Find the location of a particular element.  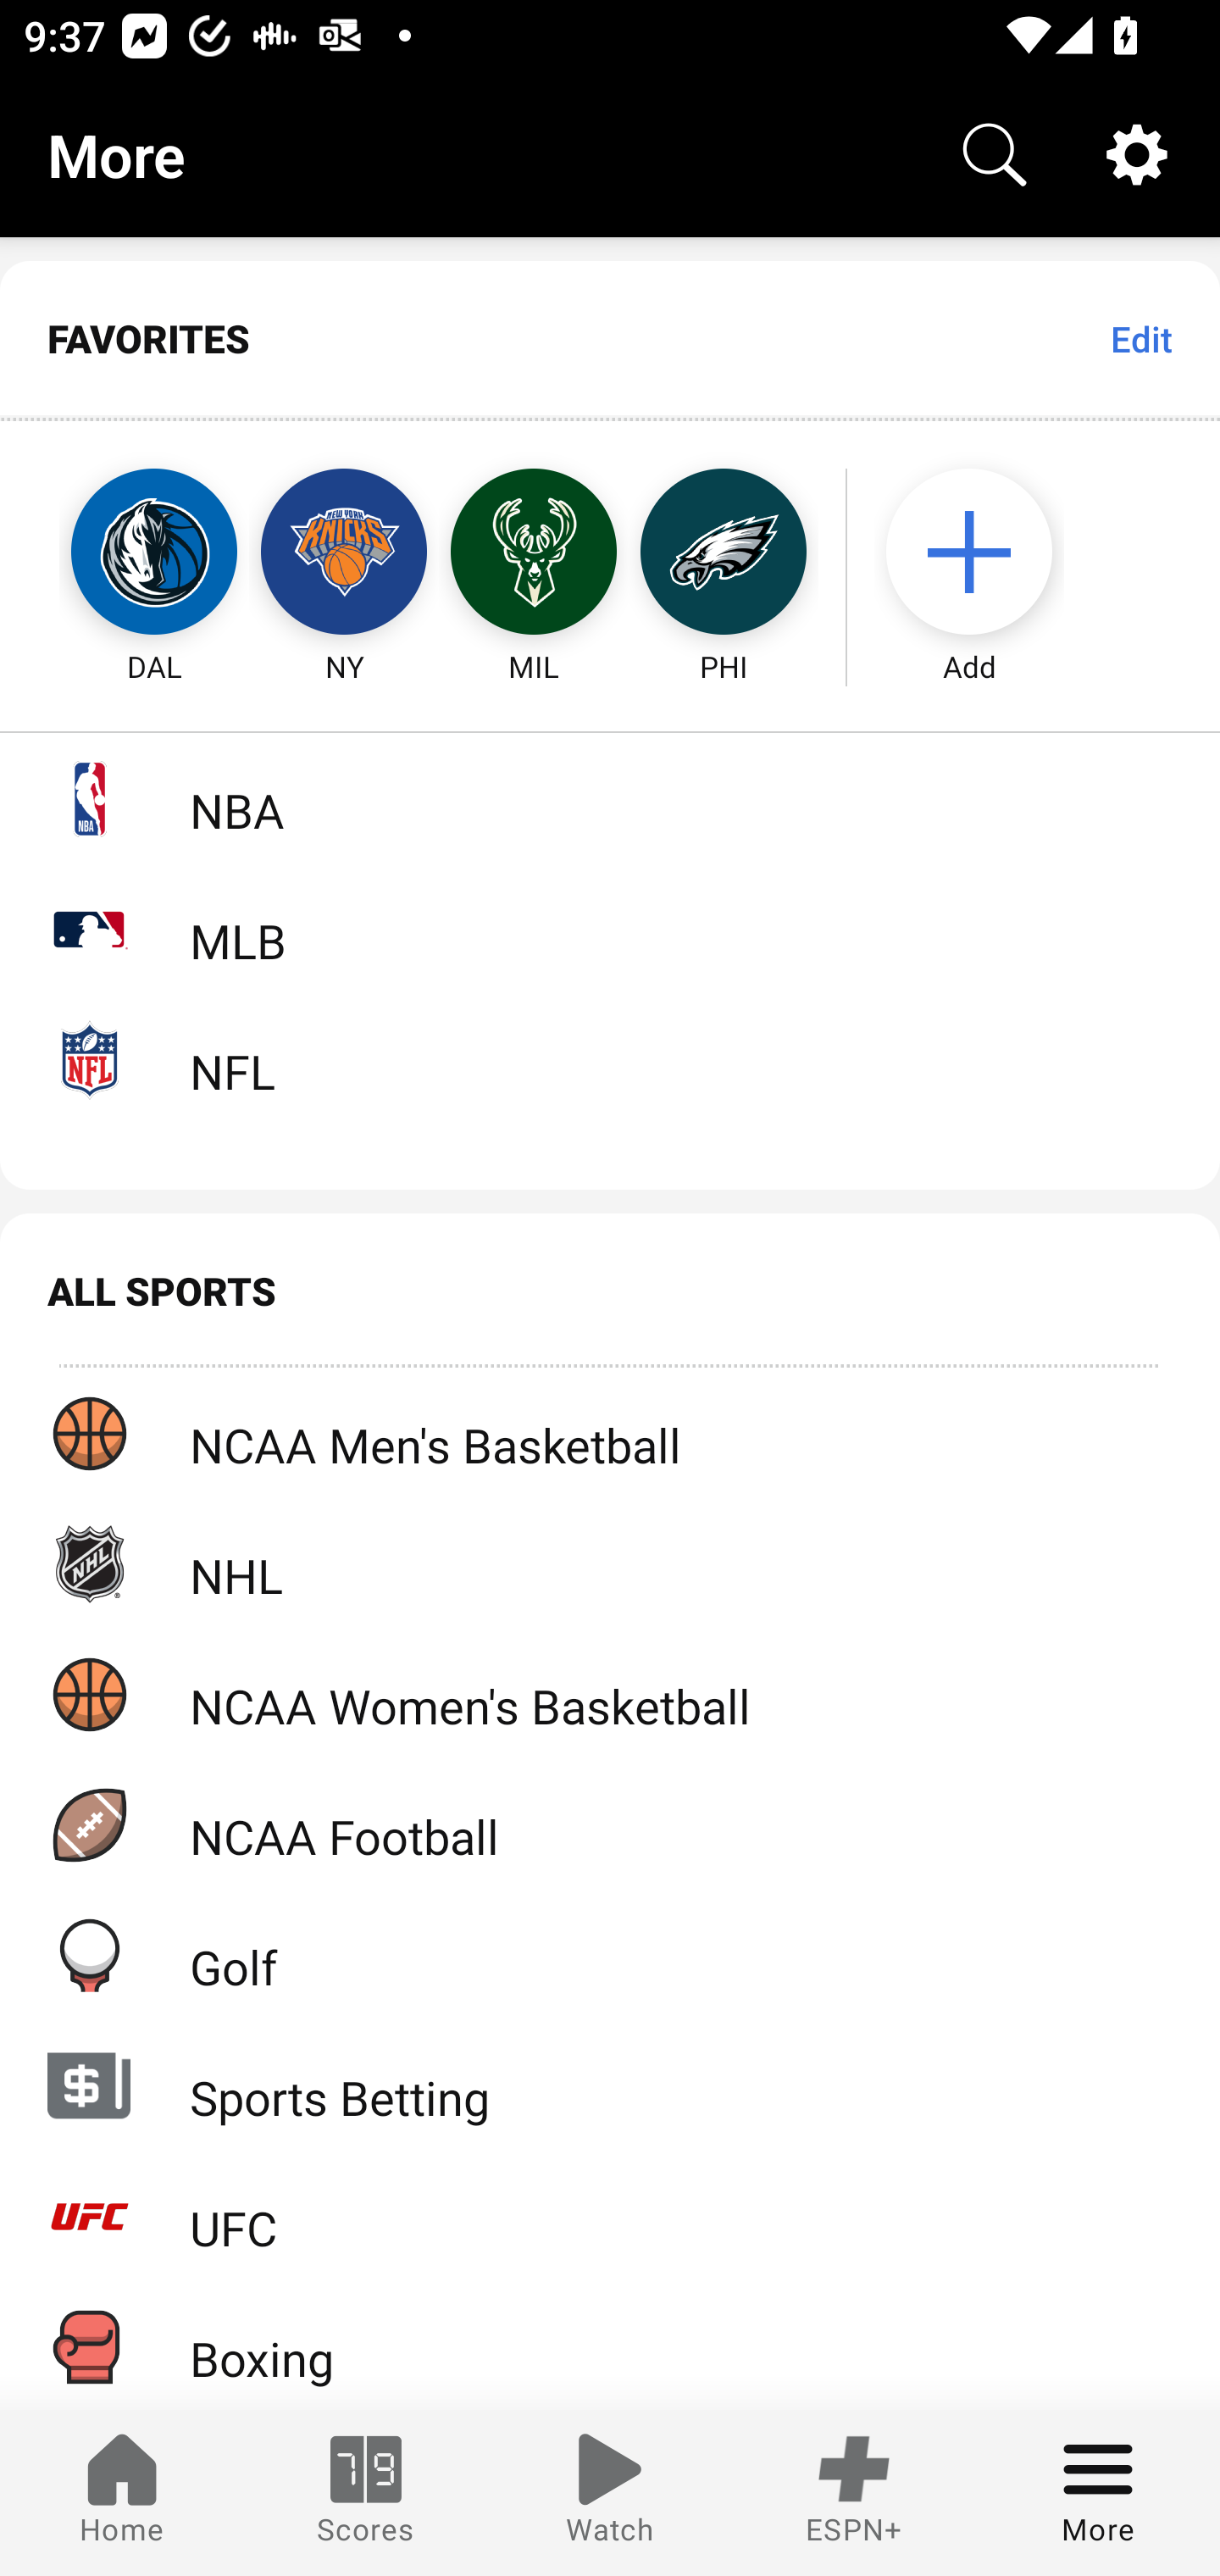

NCAA Women's Basketball is located at coordinates (610, 1693).